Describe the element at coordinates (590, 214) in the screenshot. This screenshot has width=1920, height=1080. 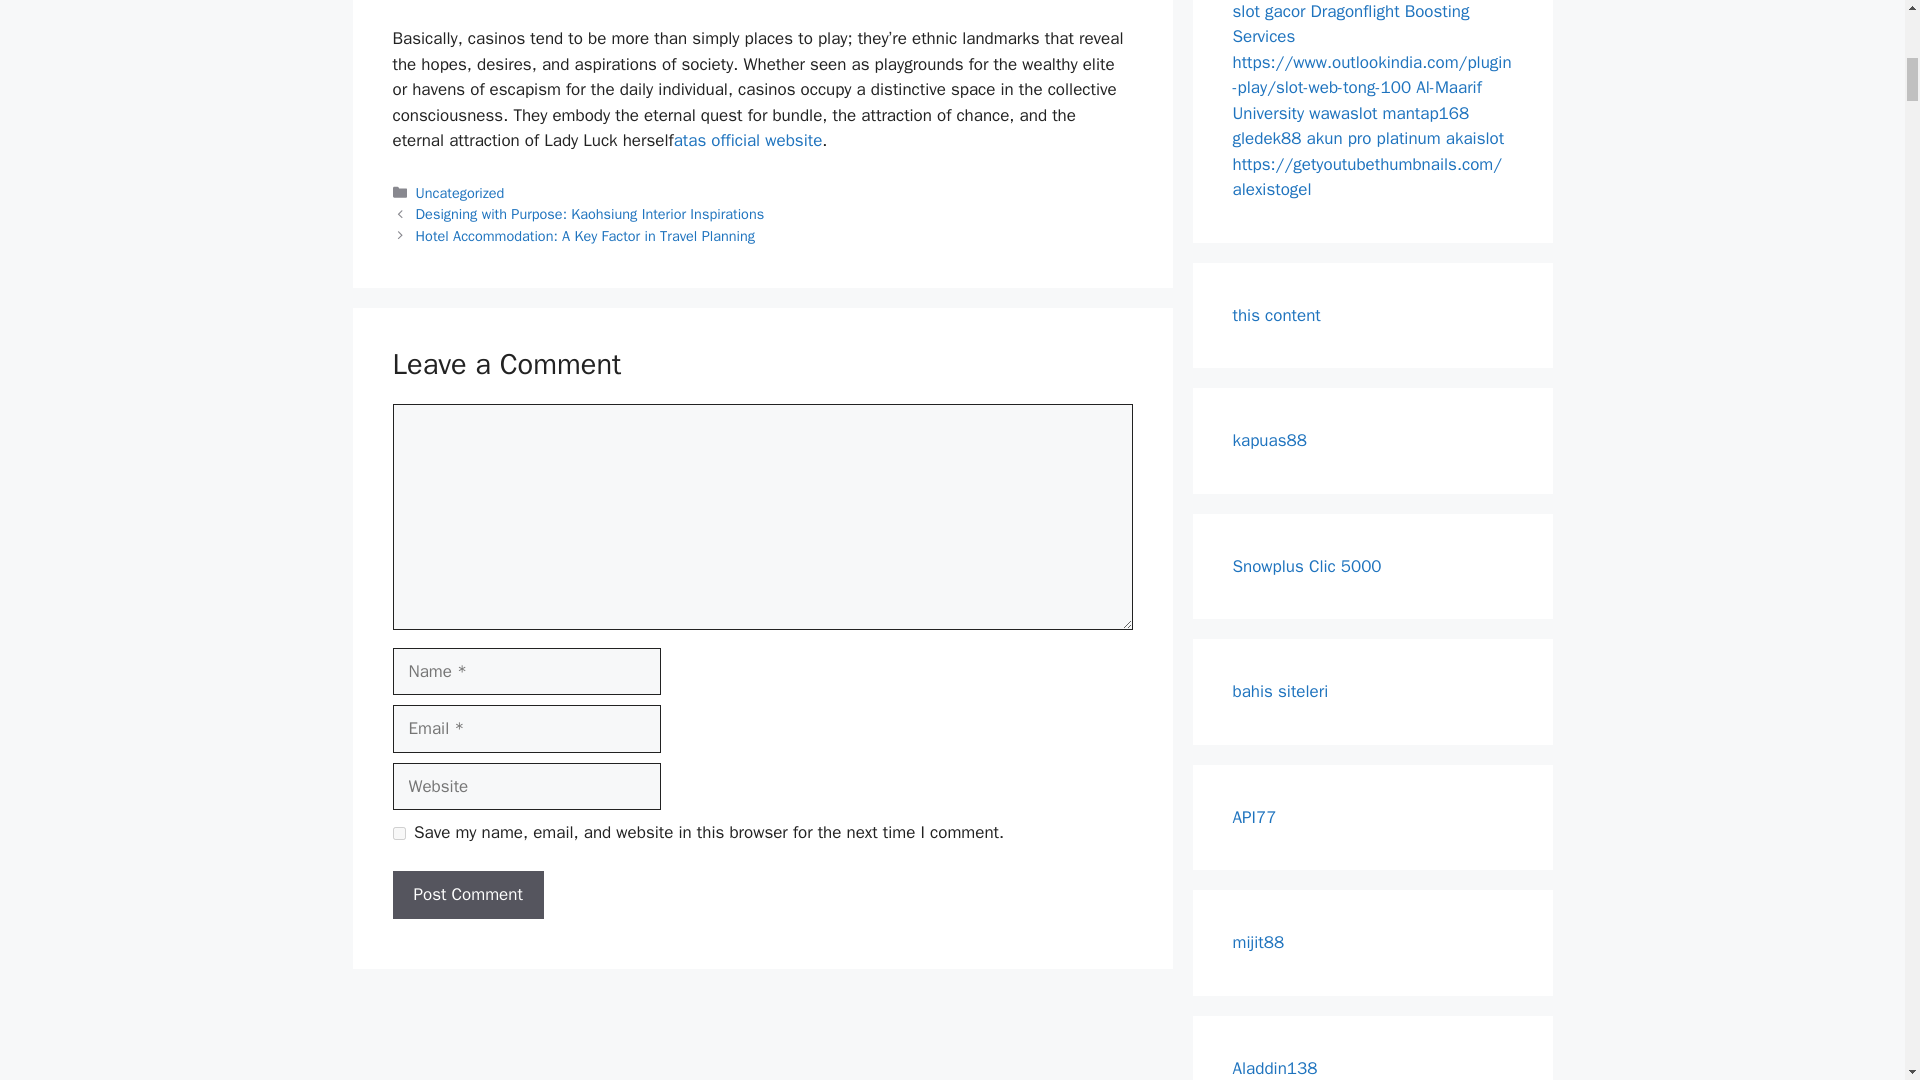
I see `Designing with Purpose: Kaohsiung Interior Inspirations` at that location.